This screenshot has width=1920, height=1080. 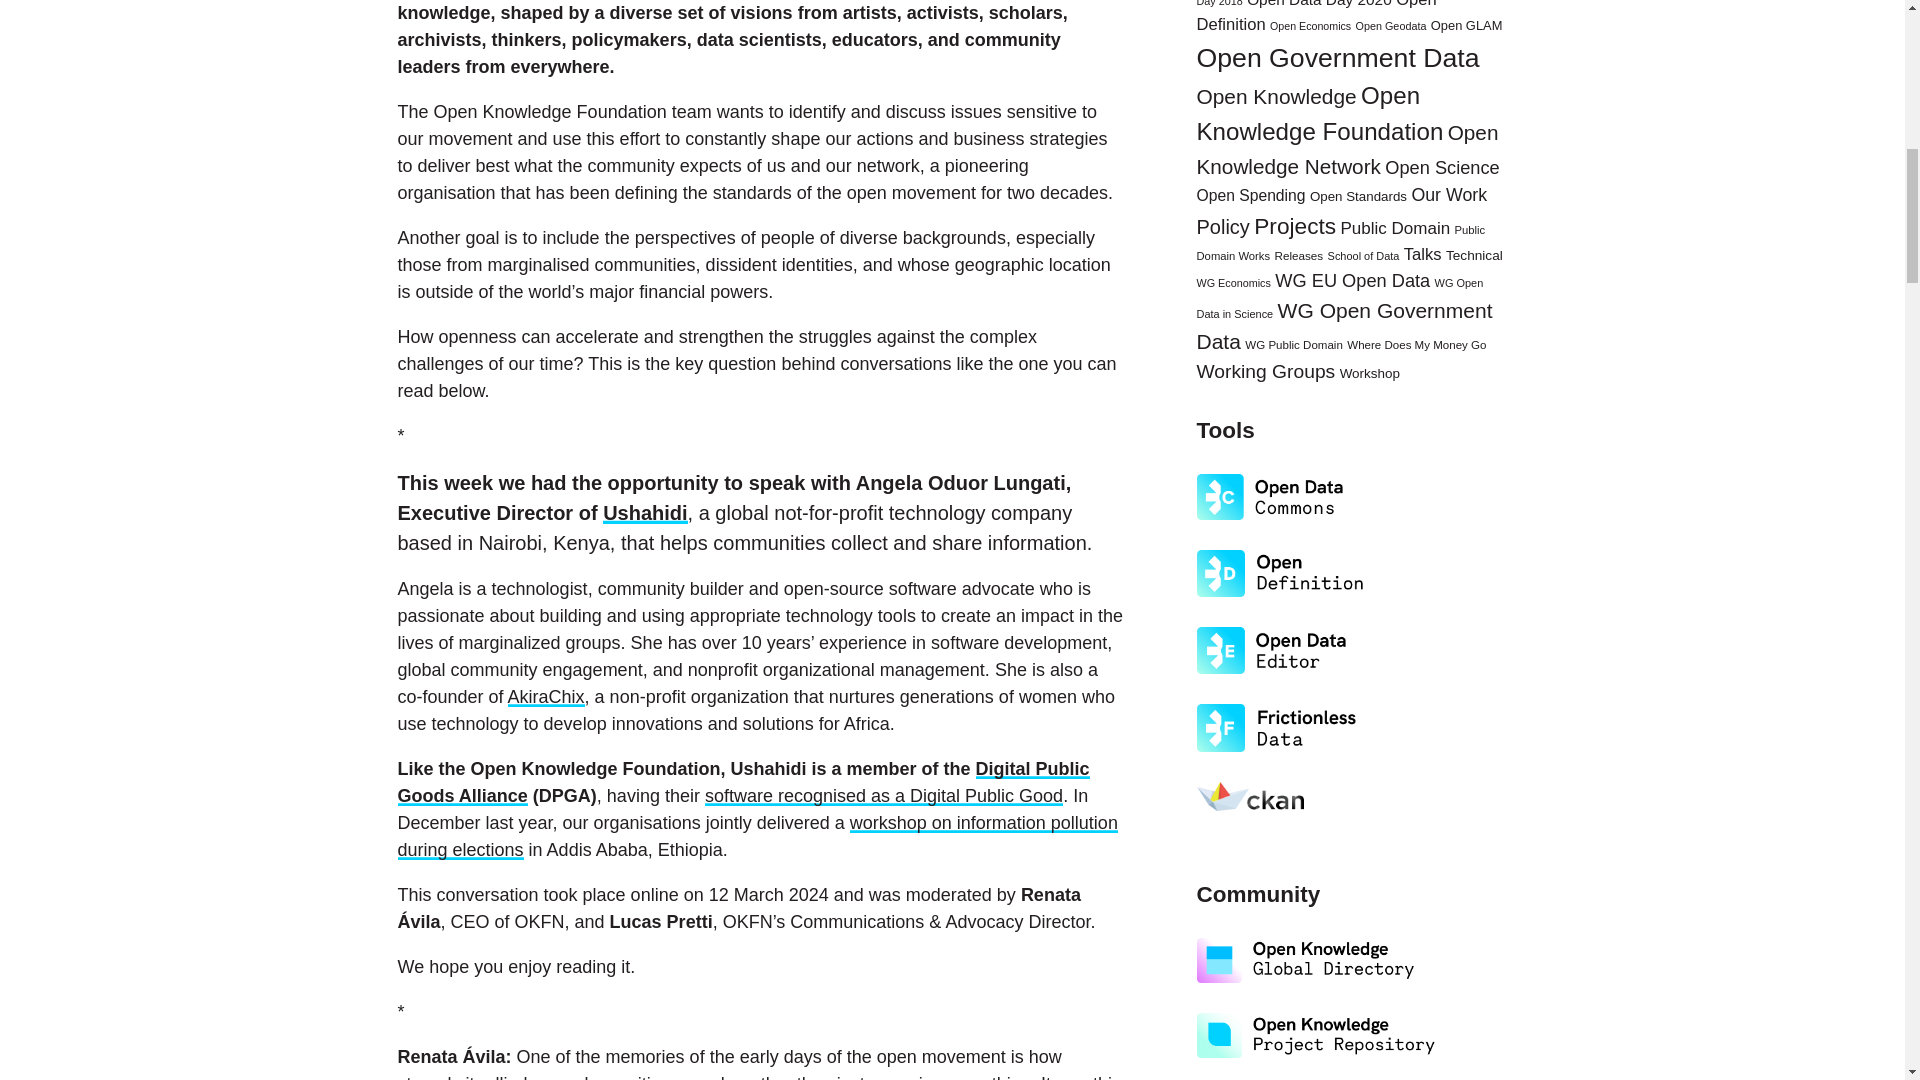 I want to click on AkiraChix, so click(x=546, y=696).